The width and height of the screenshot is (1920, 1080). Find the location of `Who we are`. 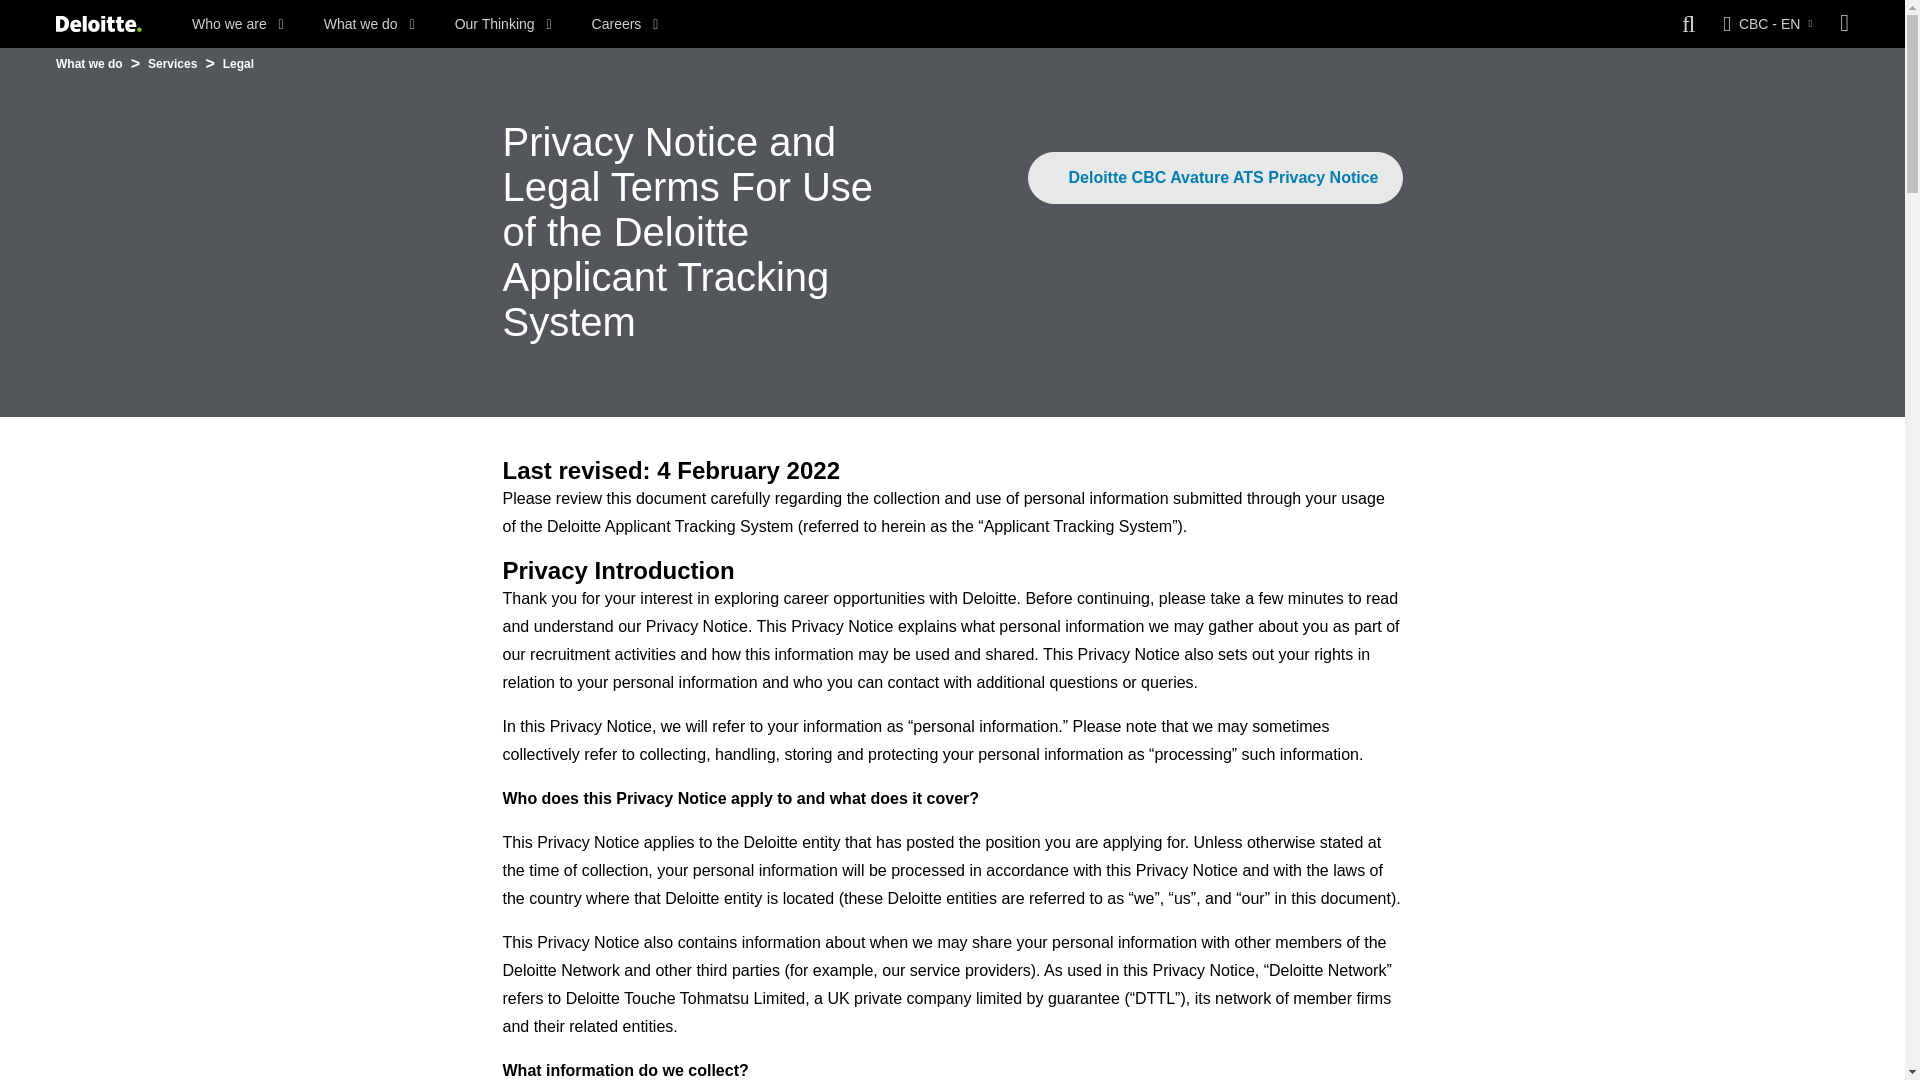

Who we are is located at coordinates (238, 24).